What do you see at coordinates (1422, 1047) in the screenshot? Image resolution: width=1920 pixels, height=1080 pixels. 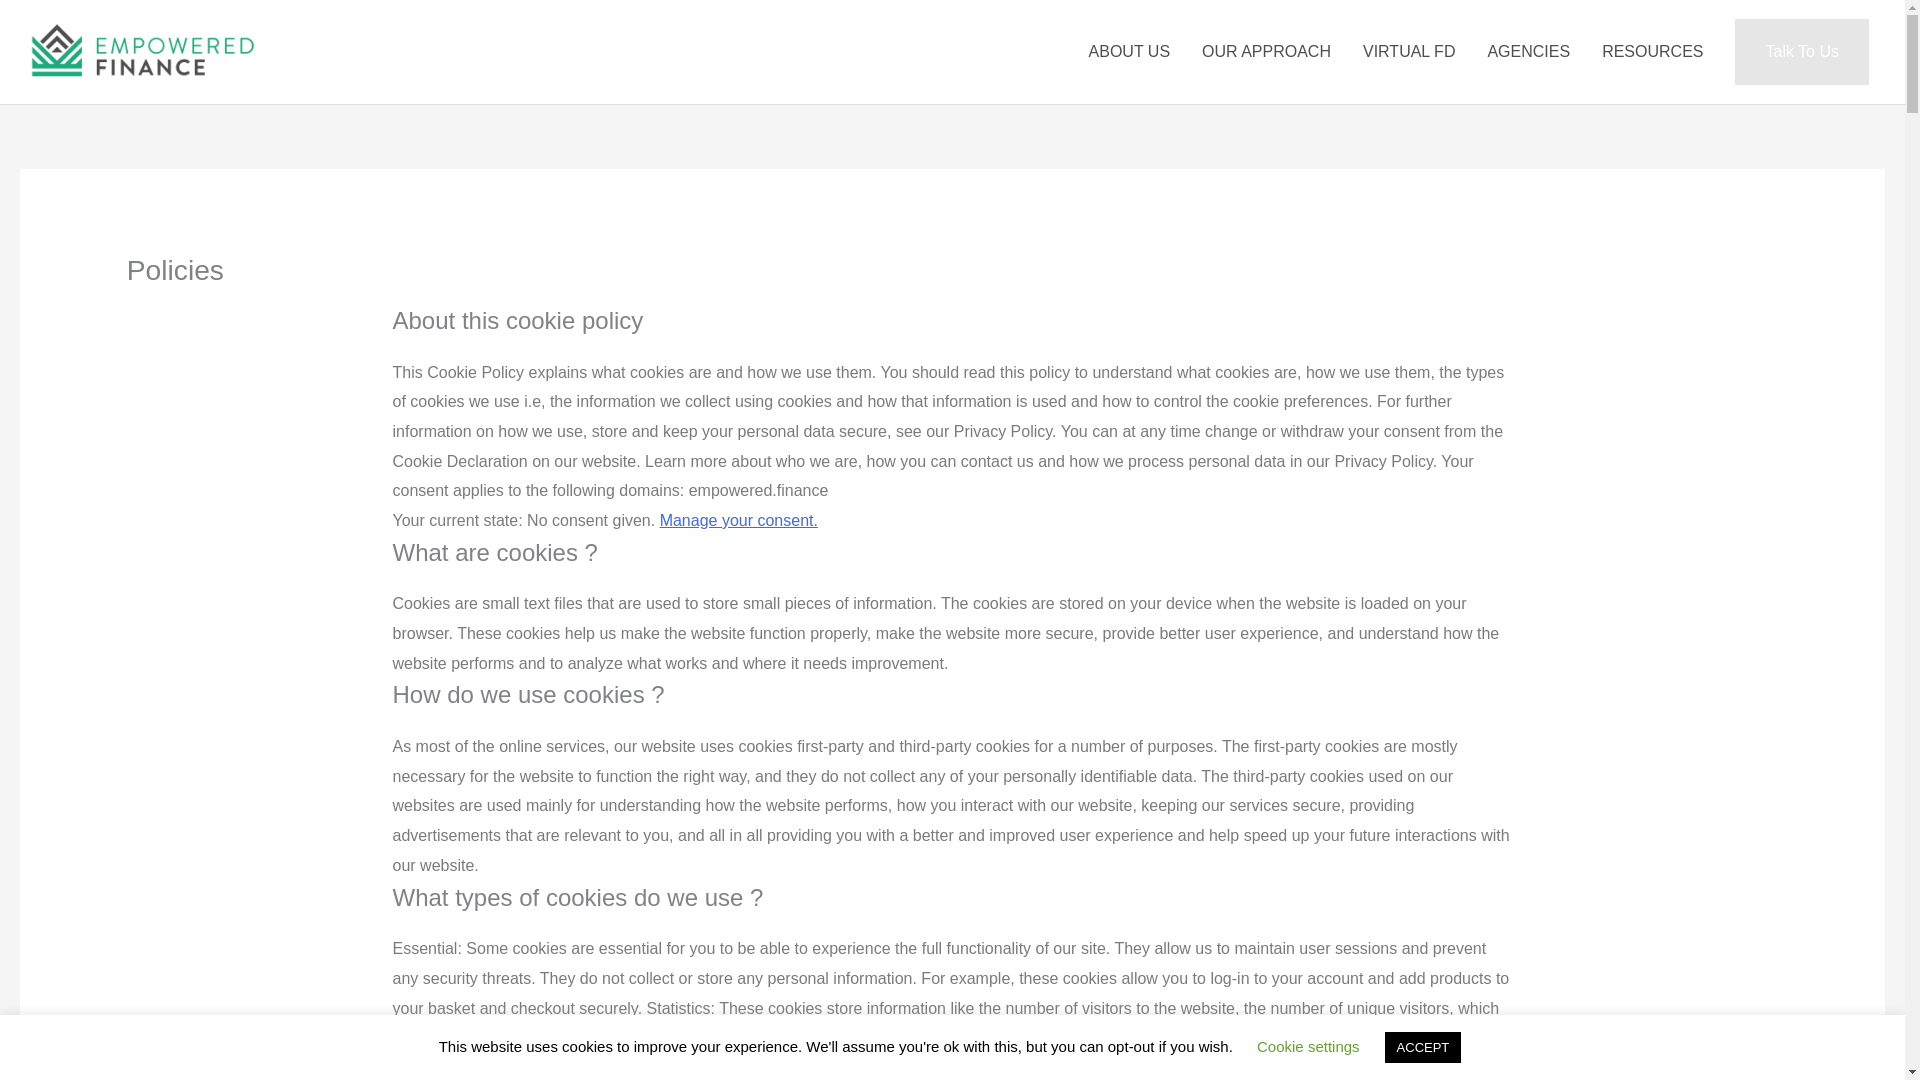 I see `ACCEPT` at bounding box center [1422, 1047].